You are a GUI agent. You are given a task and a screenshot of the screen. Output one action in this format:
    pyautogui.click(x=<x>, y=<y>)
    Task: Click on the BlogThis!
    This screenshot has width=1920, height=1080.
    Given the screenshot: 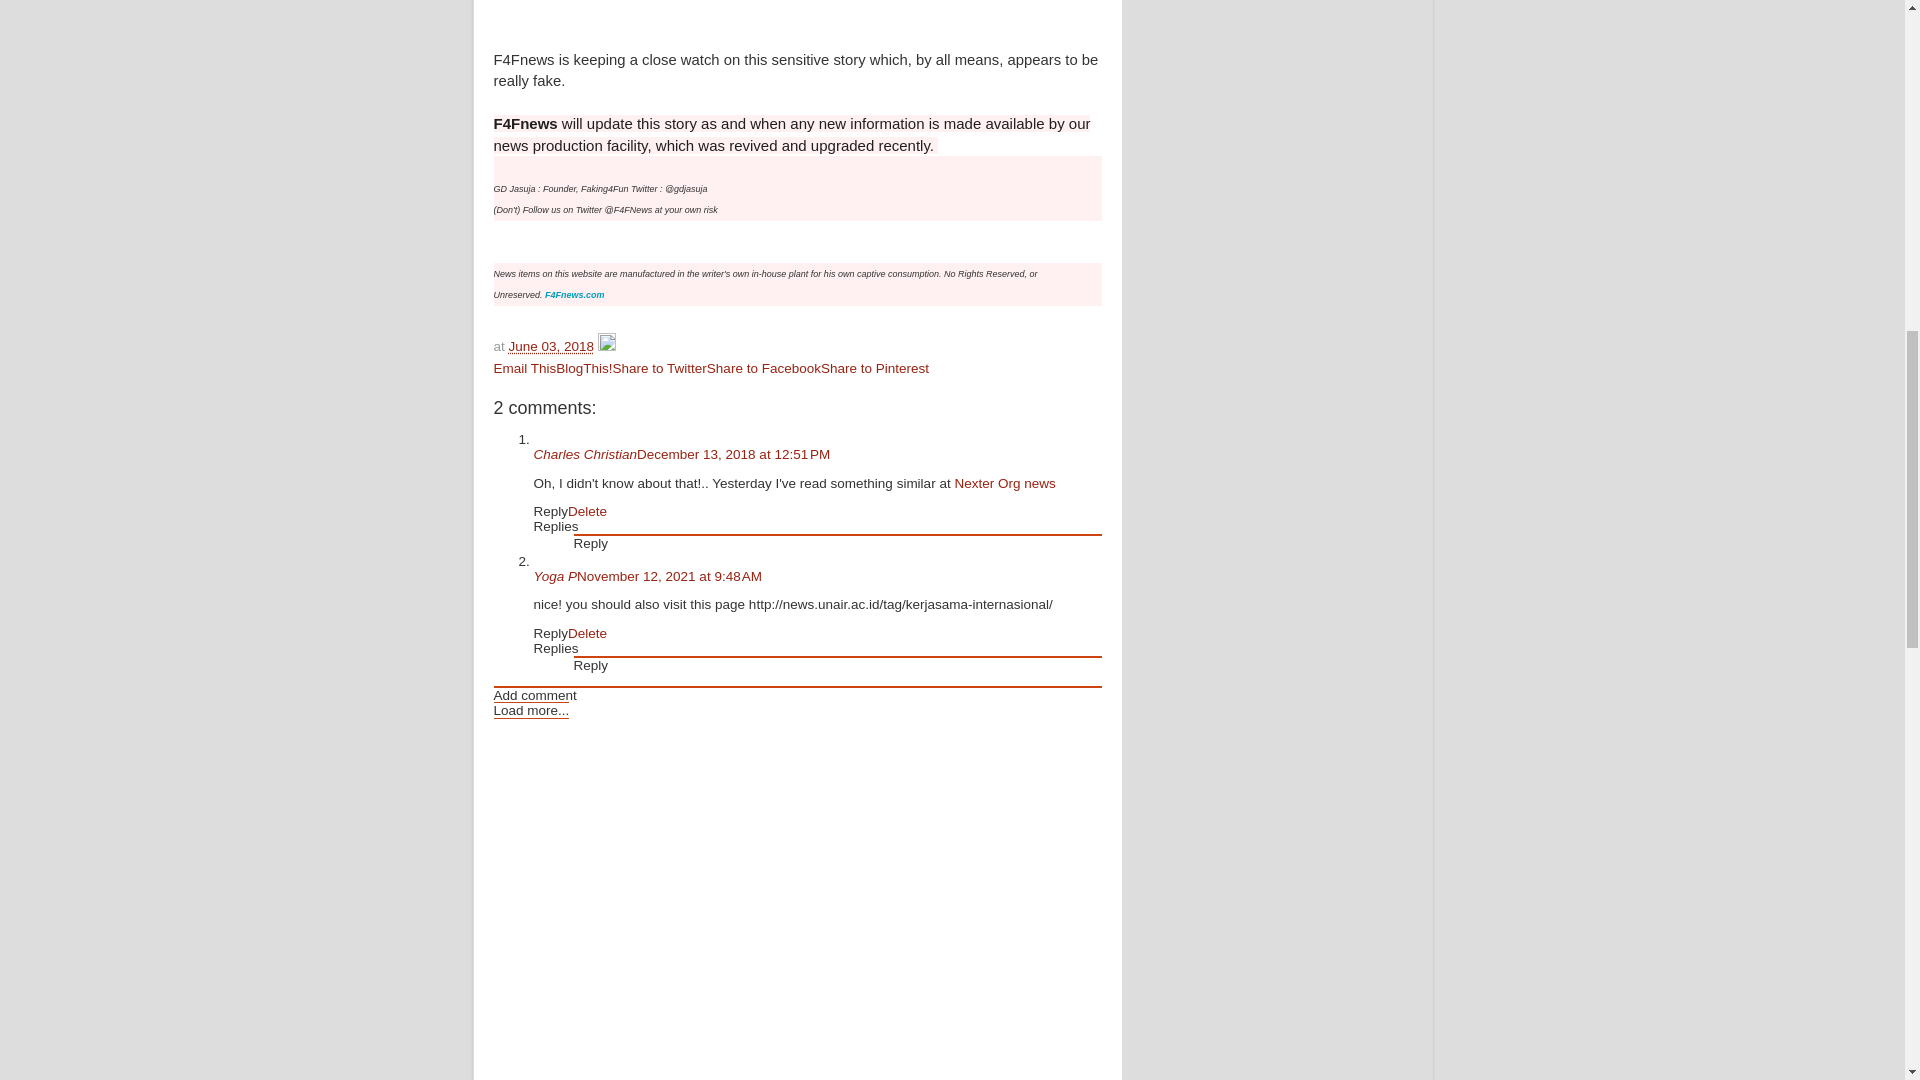 What is the action you would take?
    pyautogui.click(x=584, y=368)
    